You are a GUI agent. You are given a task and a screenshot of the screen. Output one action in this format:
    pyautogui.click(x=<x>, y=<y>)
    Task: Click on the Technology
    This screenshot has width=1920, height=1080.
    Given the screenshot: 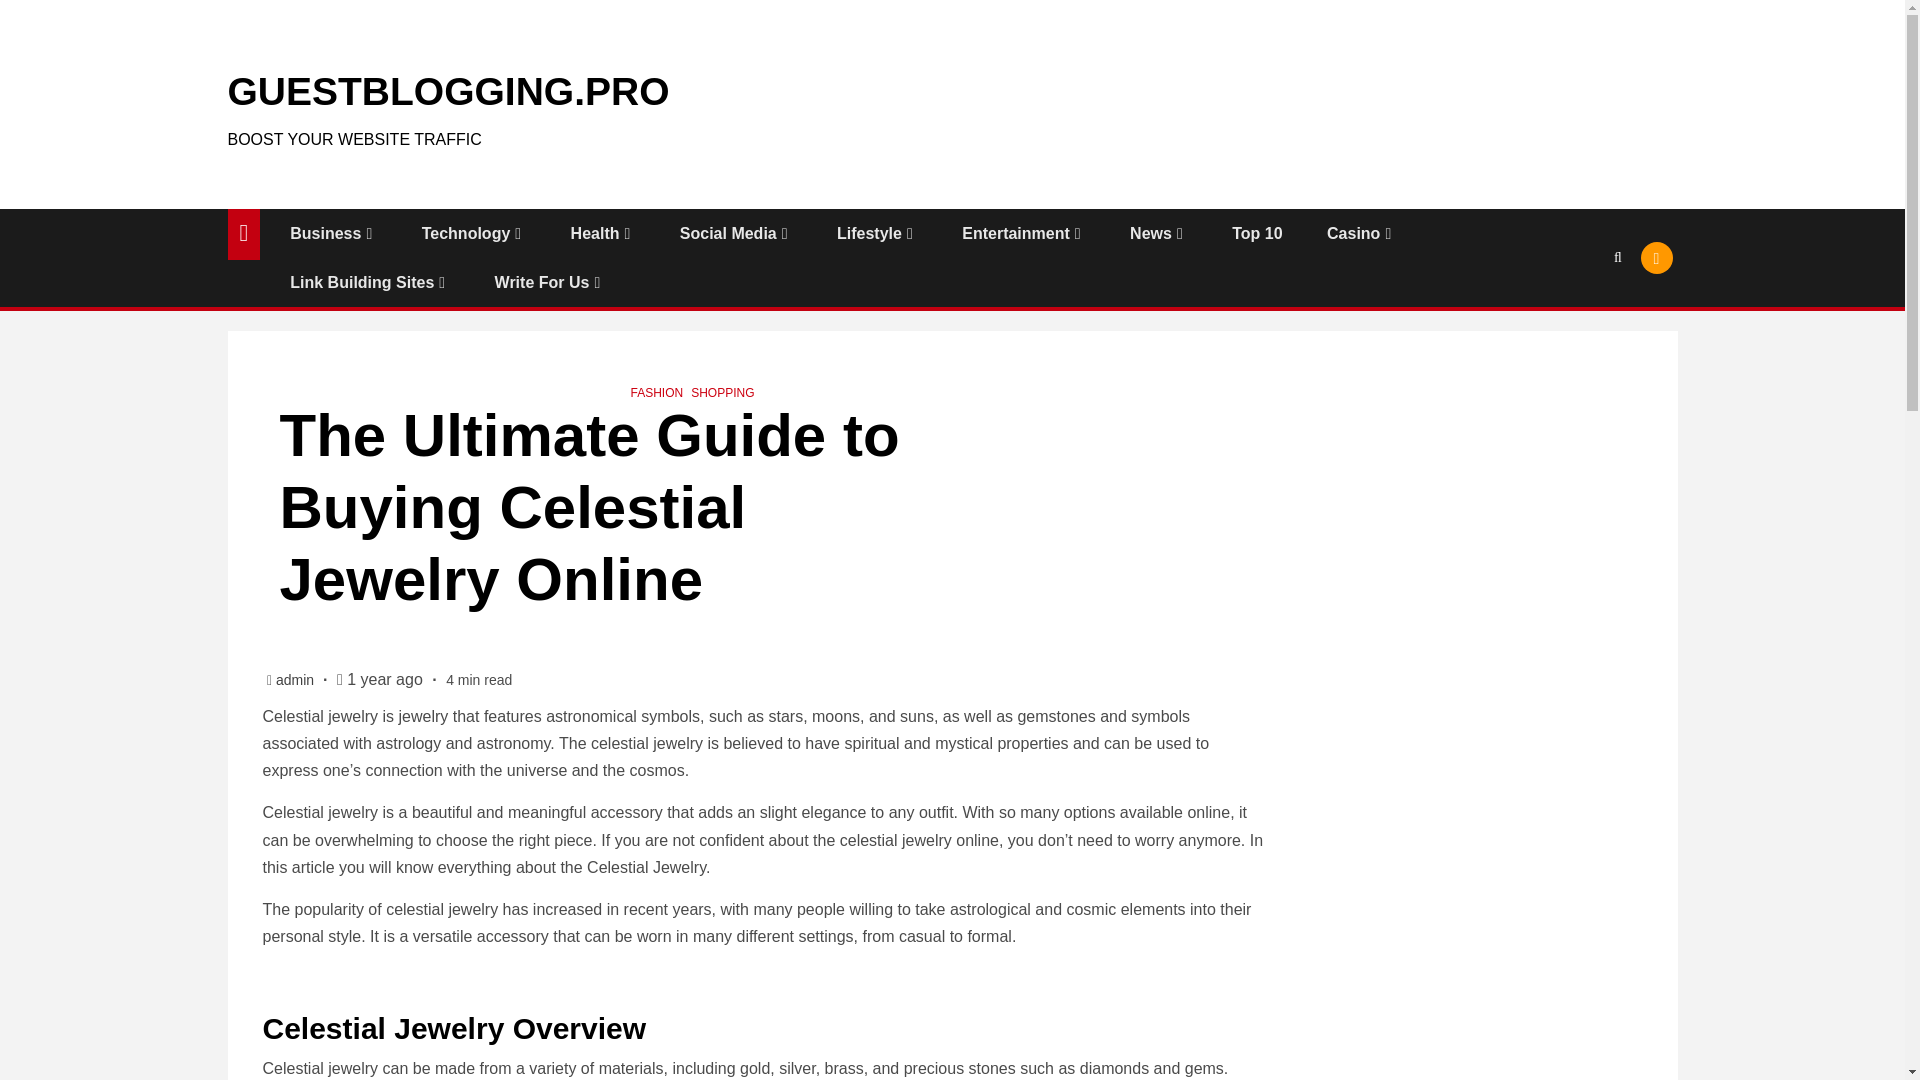 What is the action you would take?
    pyautogui.click(x=474, y=232)
    